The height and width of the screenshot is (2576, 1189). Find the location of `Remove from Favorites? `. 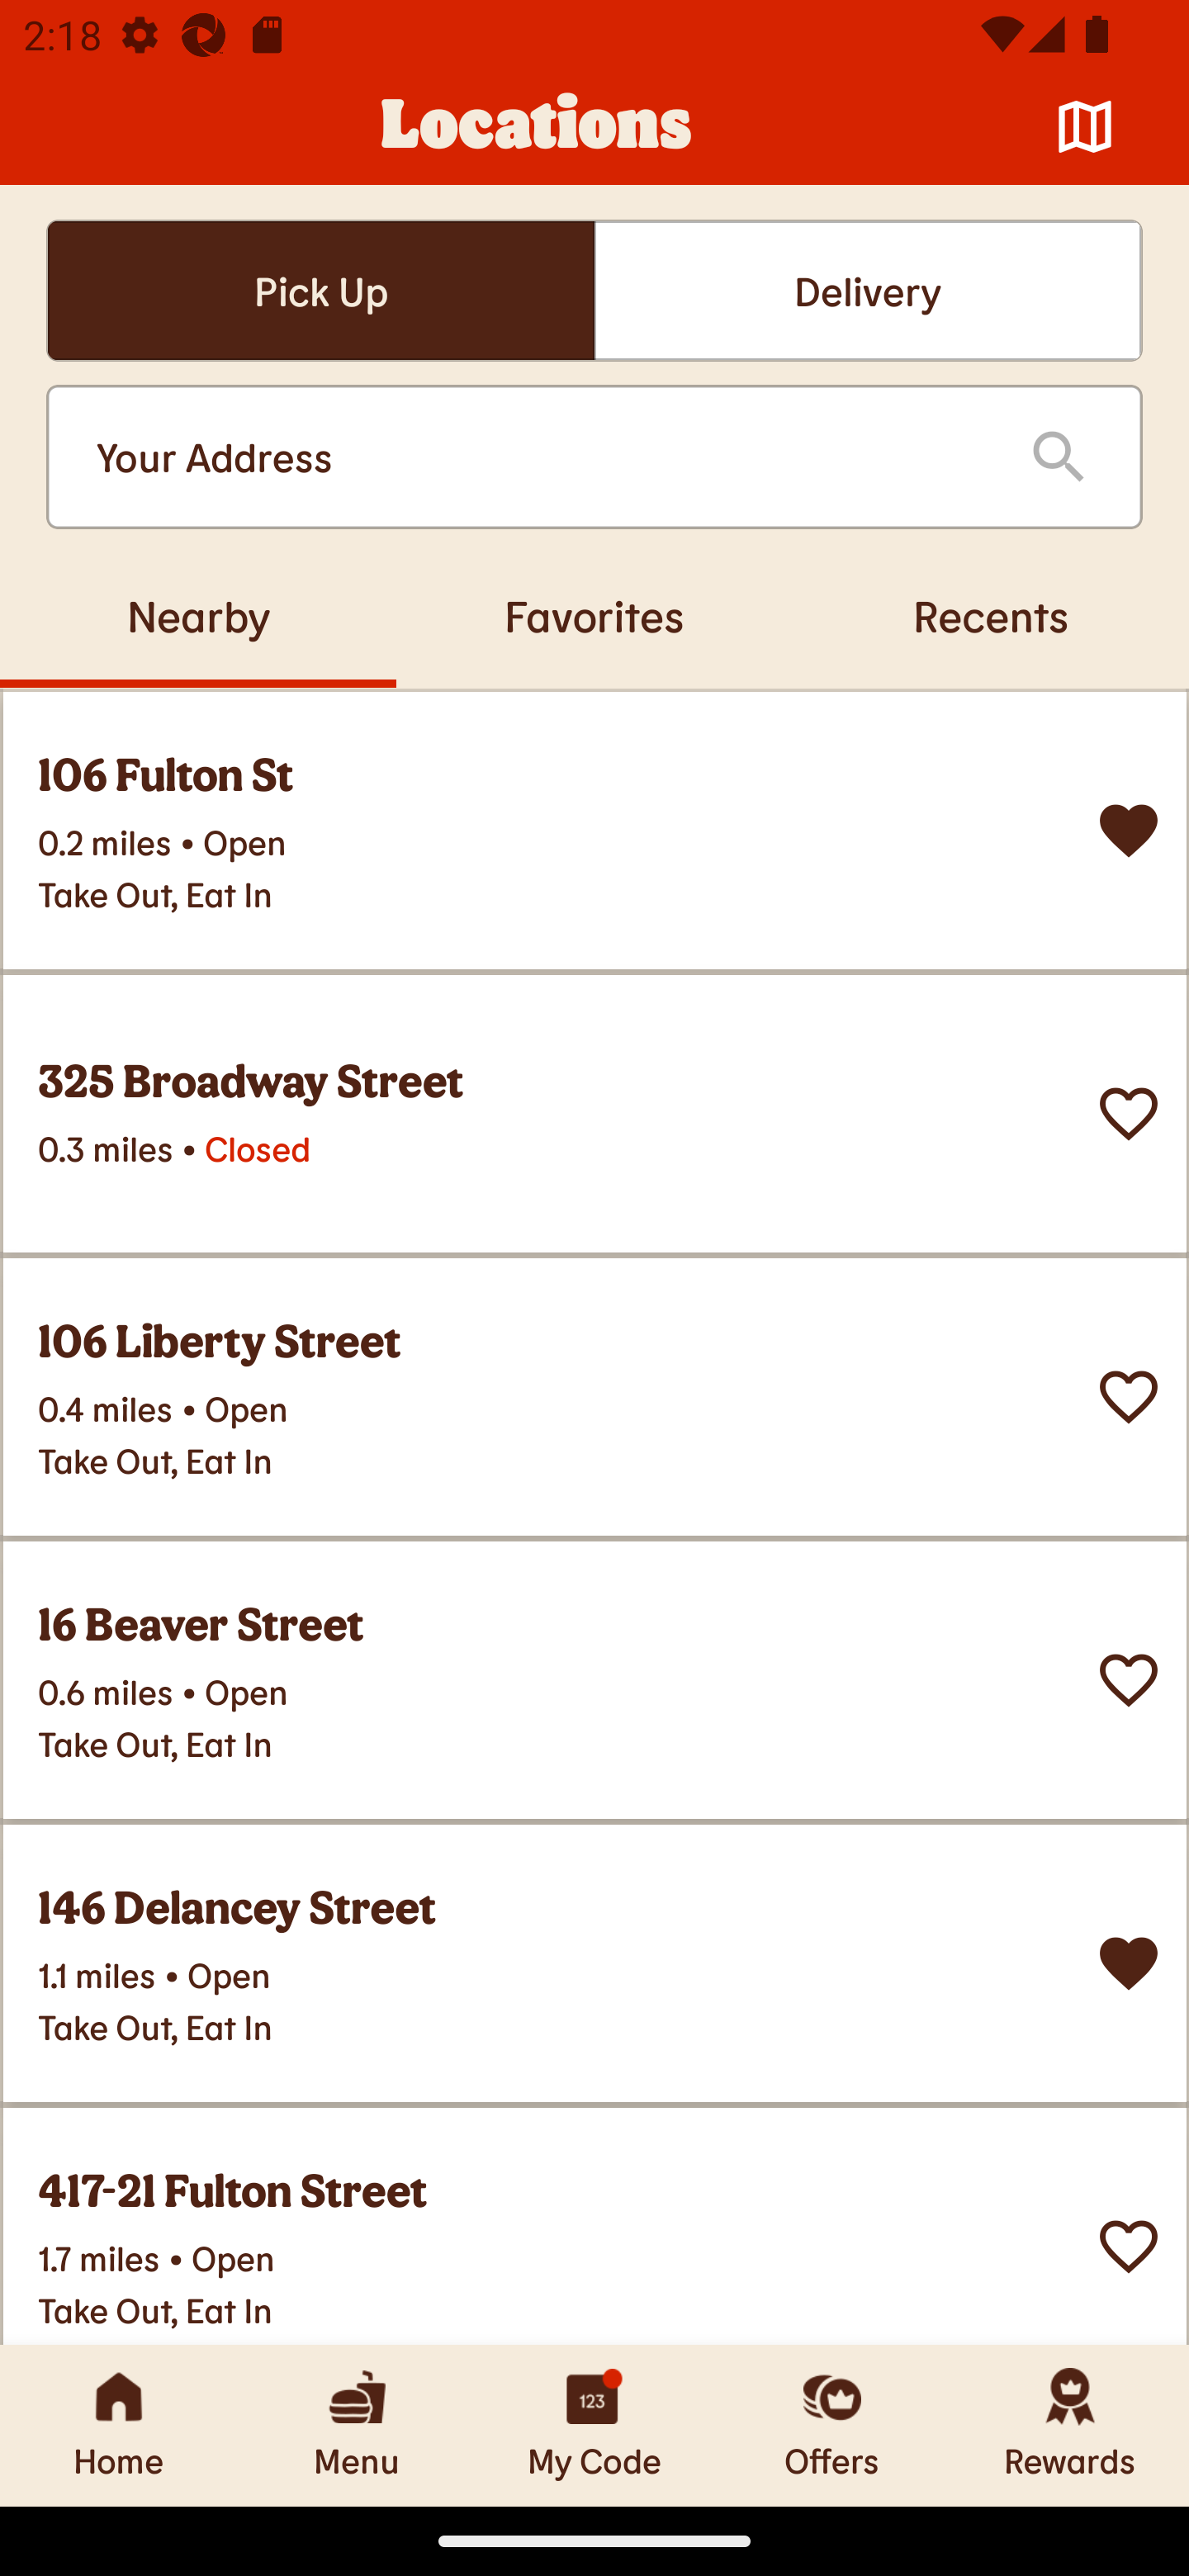

Remove from Favorites?  is located at coordinates (1129, 1963).